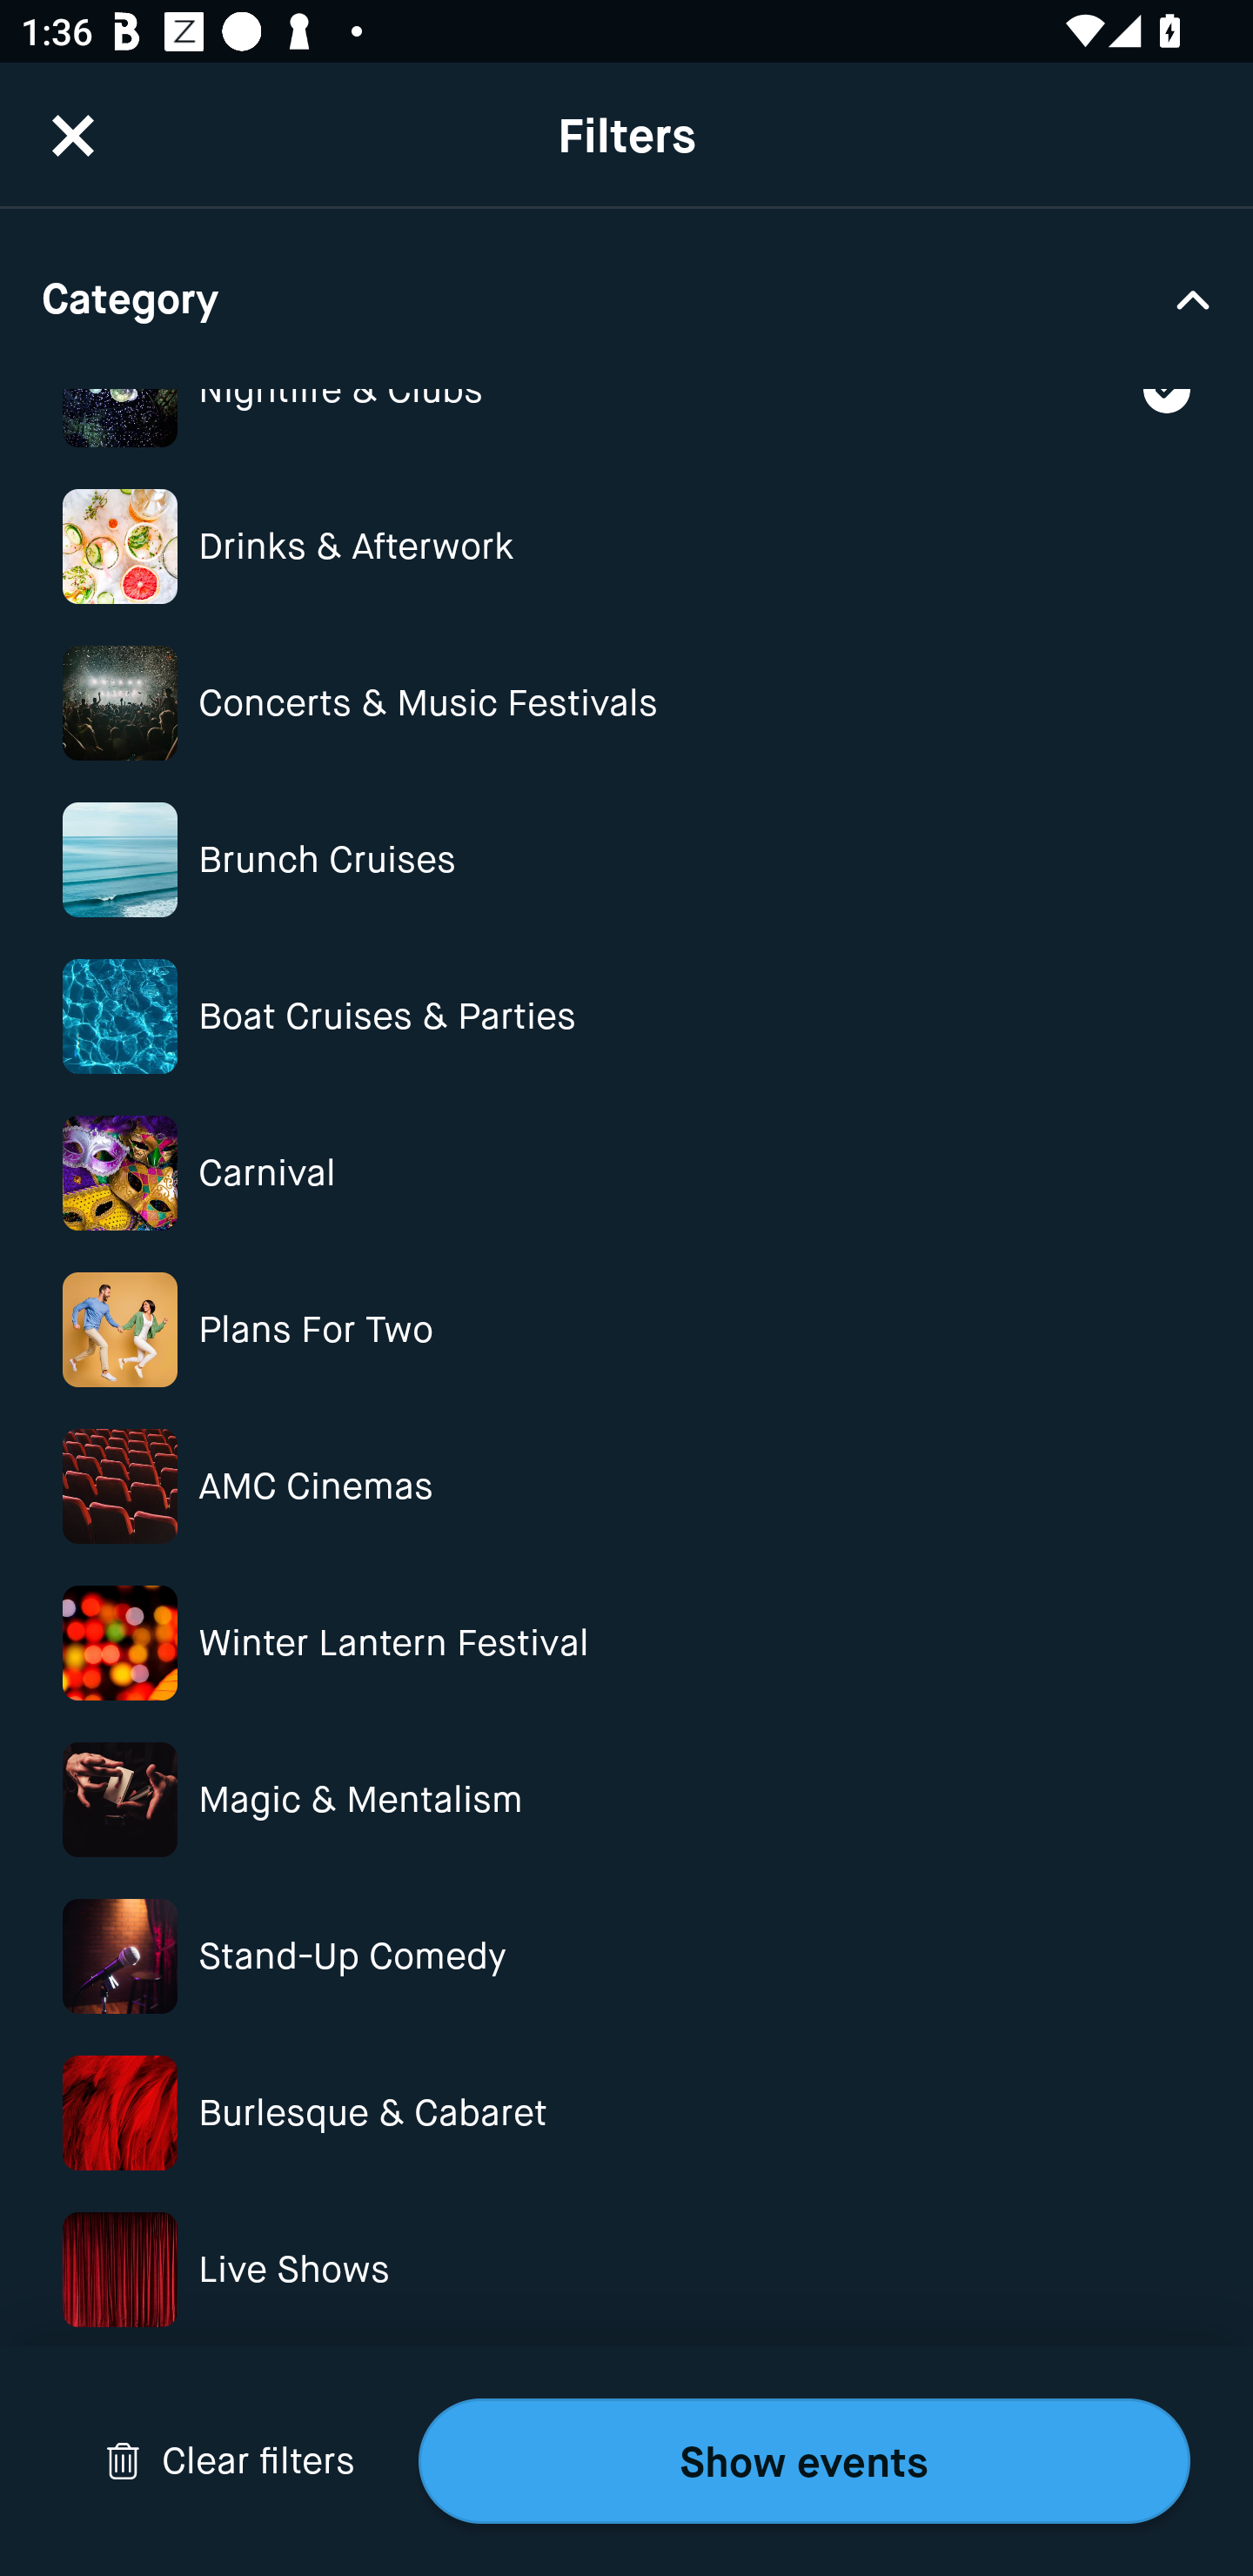  Describe the element at coordinates (626, 1173) in the screenshot. I see `Category Image Carnival` at that location.